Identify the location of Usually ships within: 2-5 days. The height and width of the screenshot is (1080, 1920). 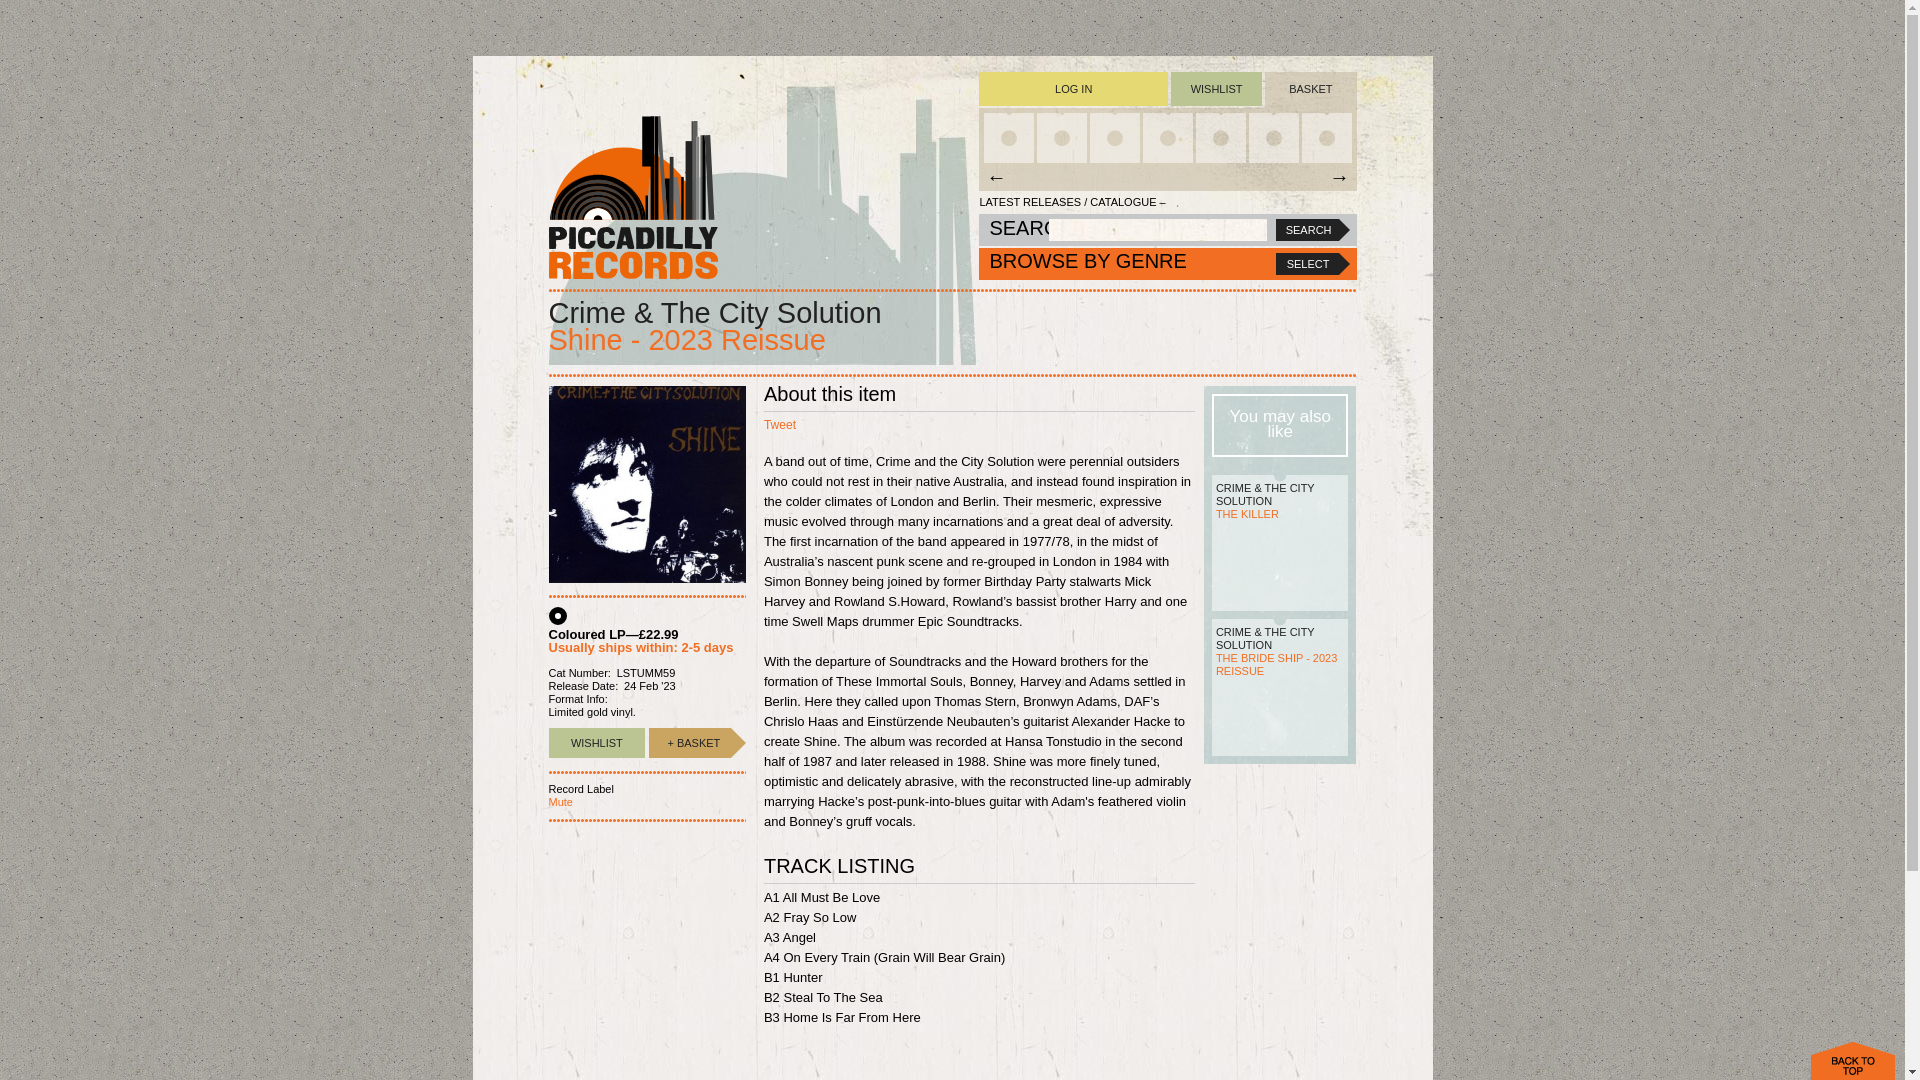
(640, 647).